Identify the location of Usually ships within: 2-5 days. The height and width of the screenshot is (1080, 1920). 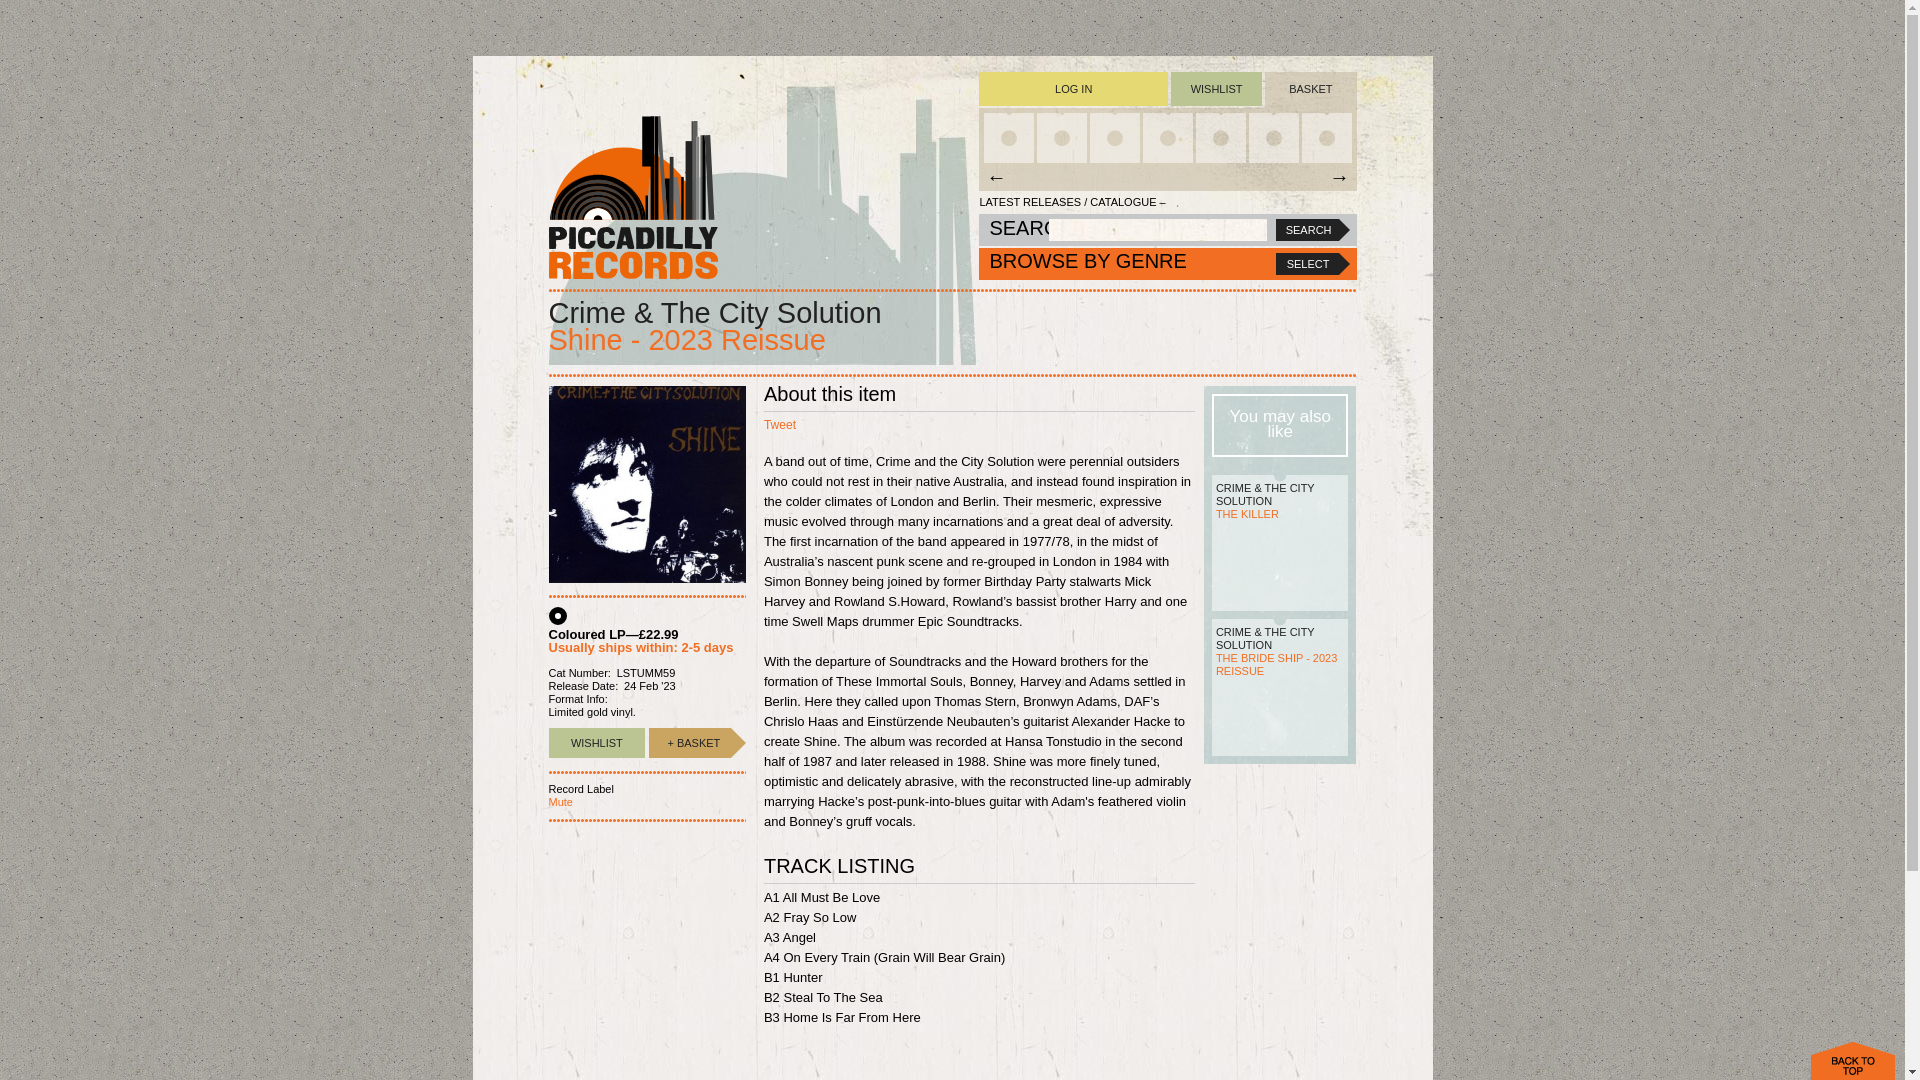
(640, 647).